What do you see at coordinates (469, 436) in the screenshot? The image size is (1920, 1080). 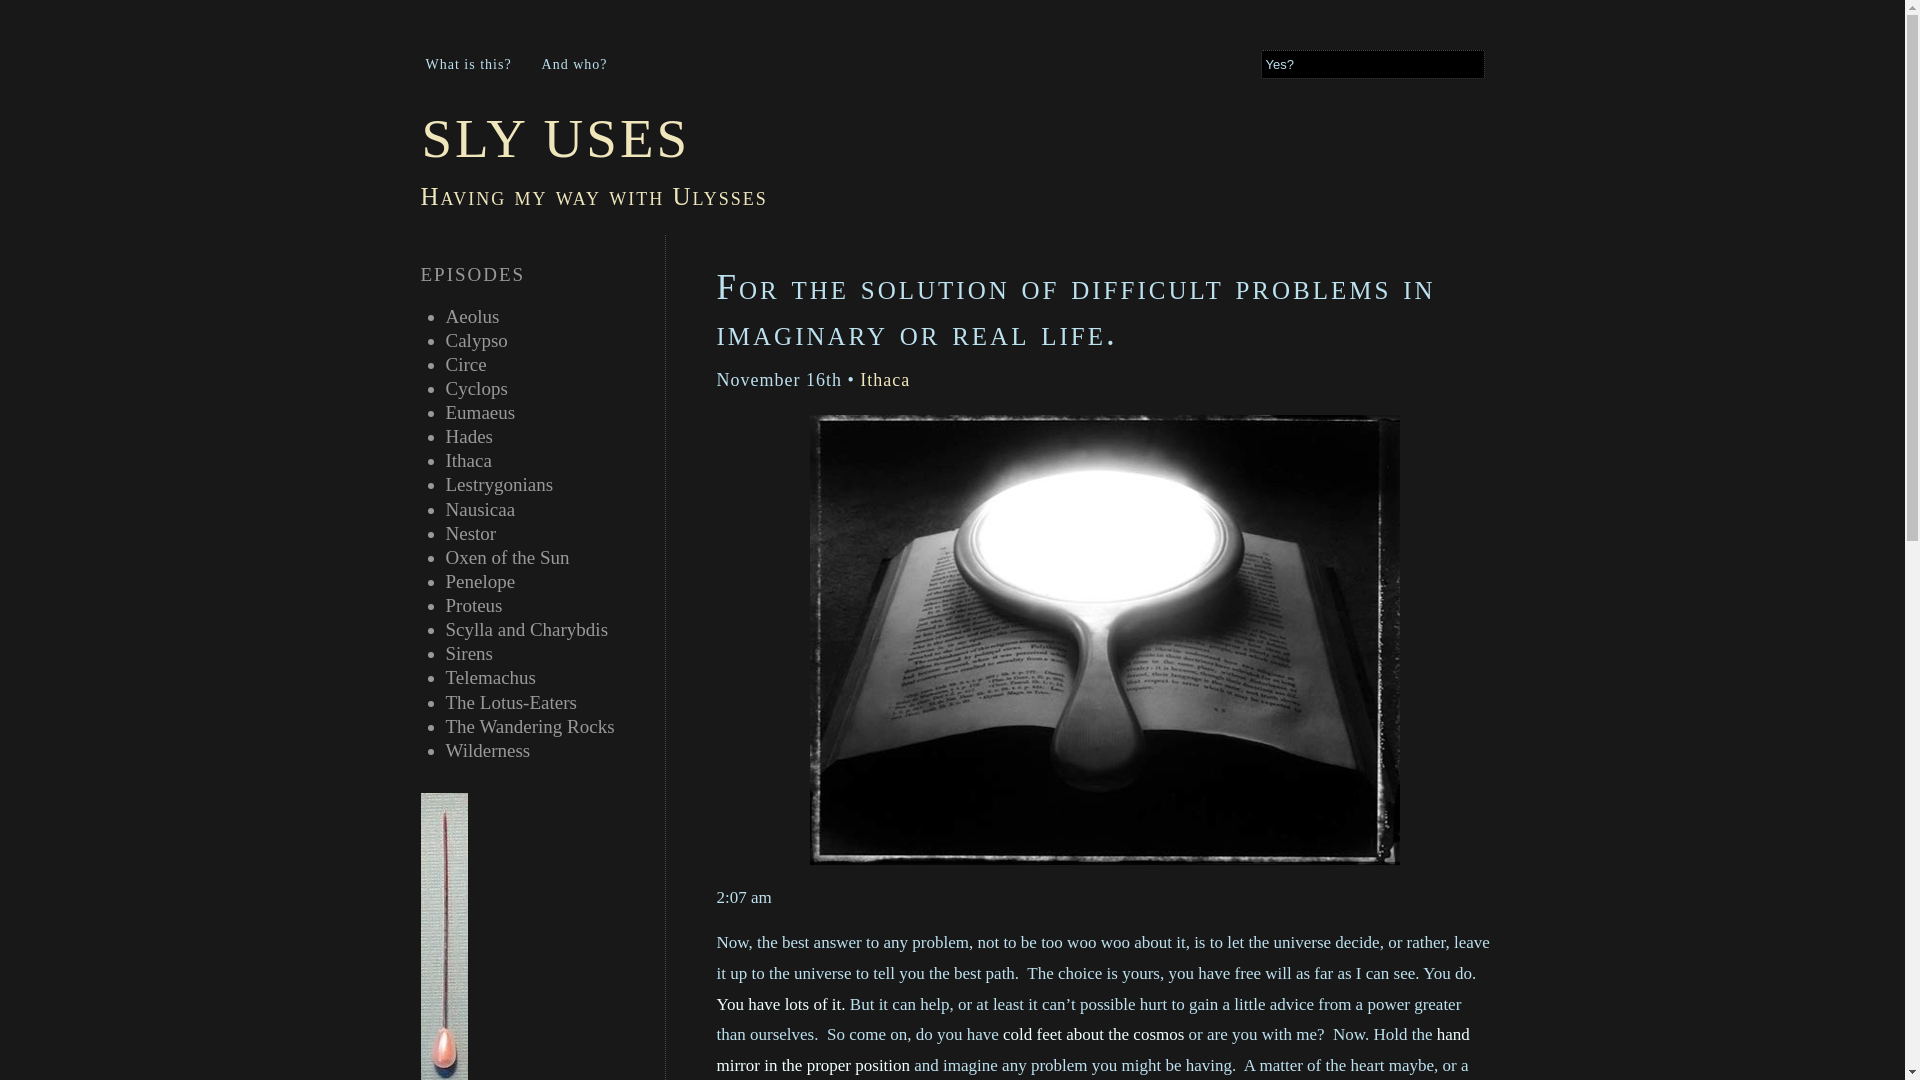 I see `Hades` at bounding box center [469, 436].